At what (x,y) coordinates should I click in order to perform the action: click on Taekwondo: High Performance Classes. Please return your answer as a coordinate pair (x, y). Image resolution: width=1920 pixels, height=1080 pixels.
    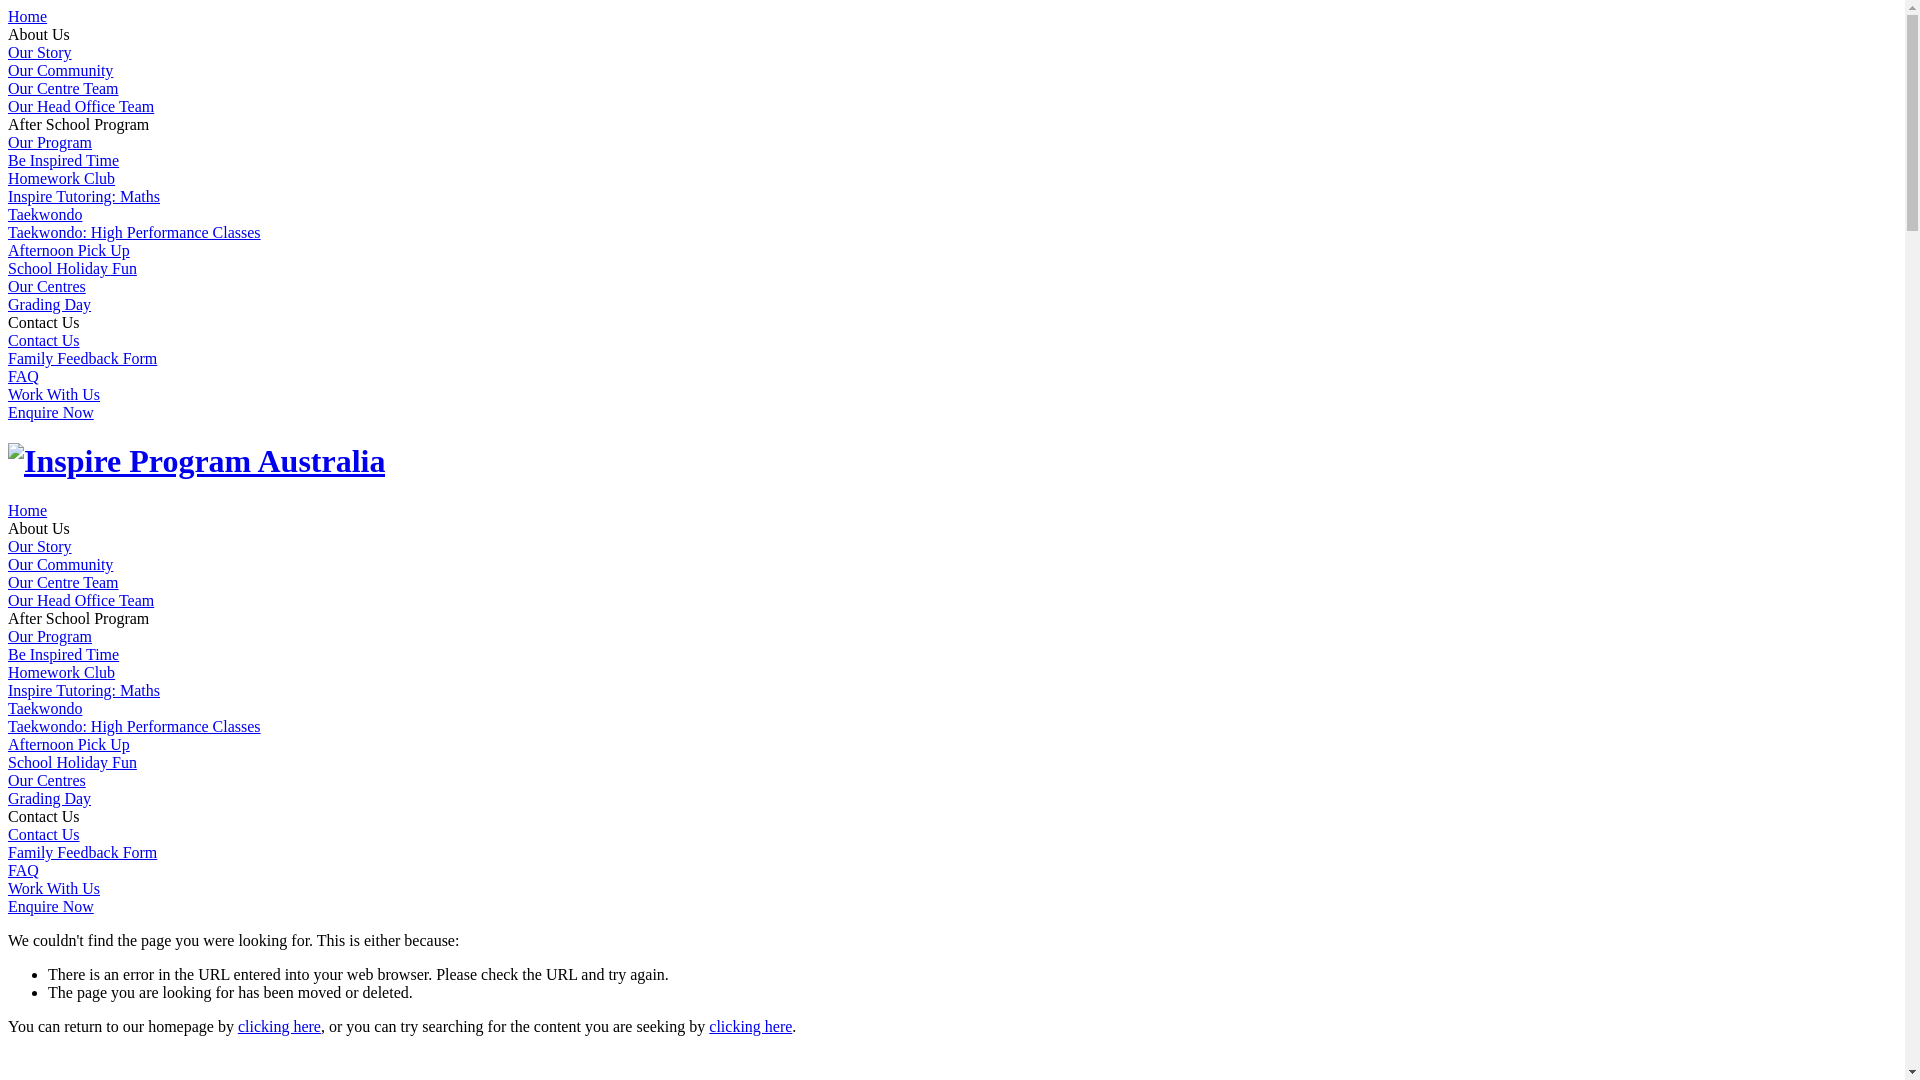
    Looking at the image, I should click on (134, 726).